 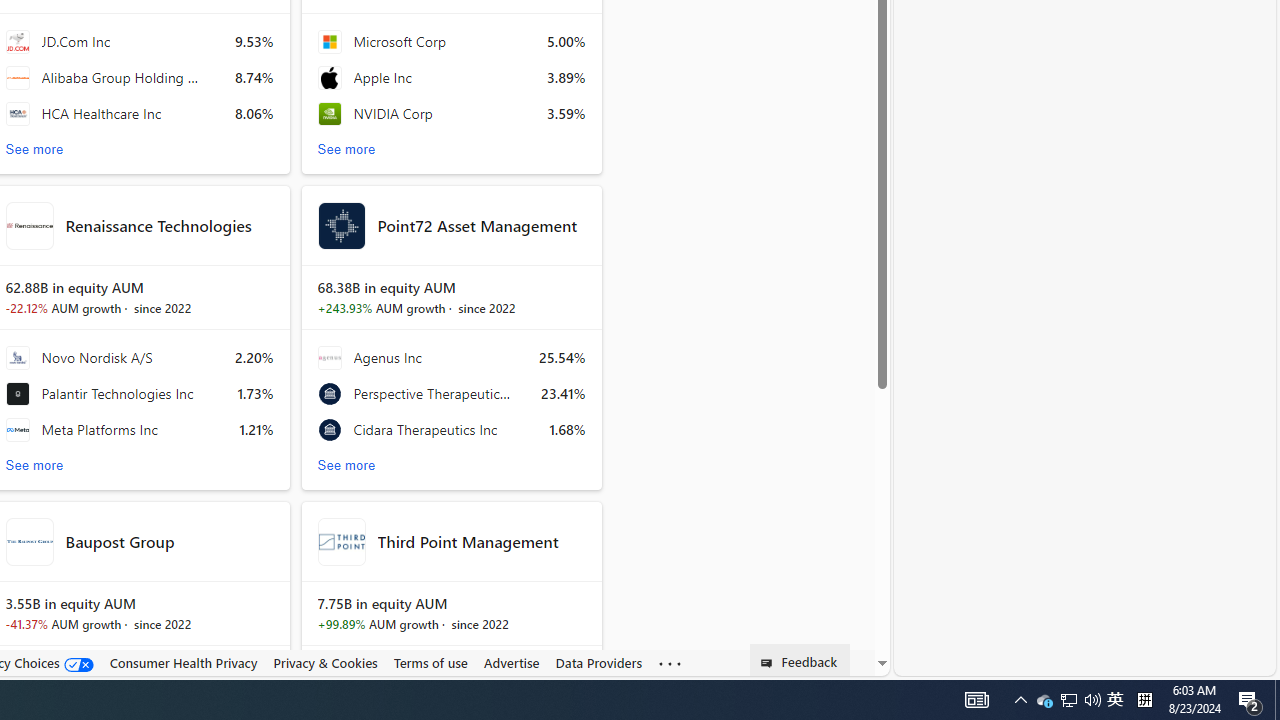 I want to click on Data Providers, so click(x=598, y=662).